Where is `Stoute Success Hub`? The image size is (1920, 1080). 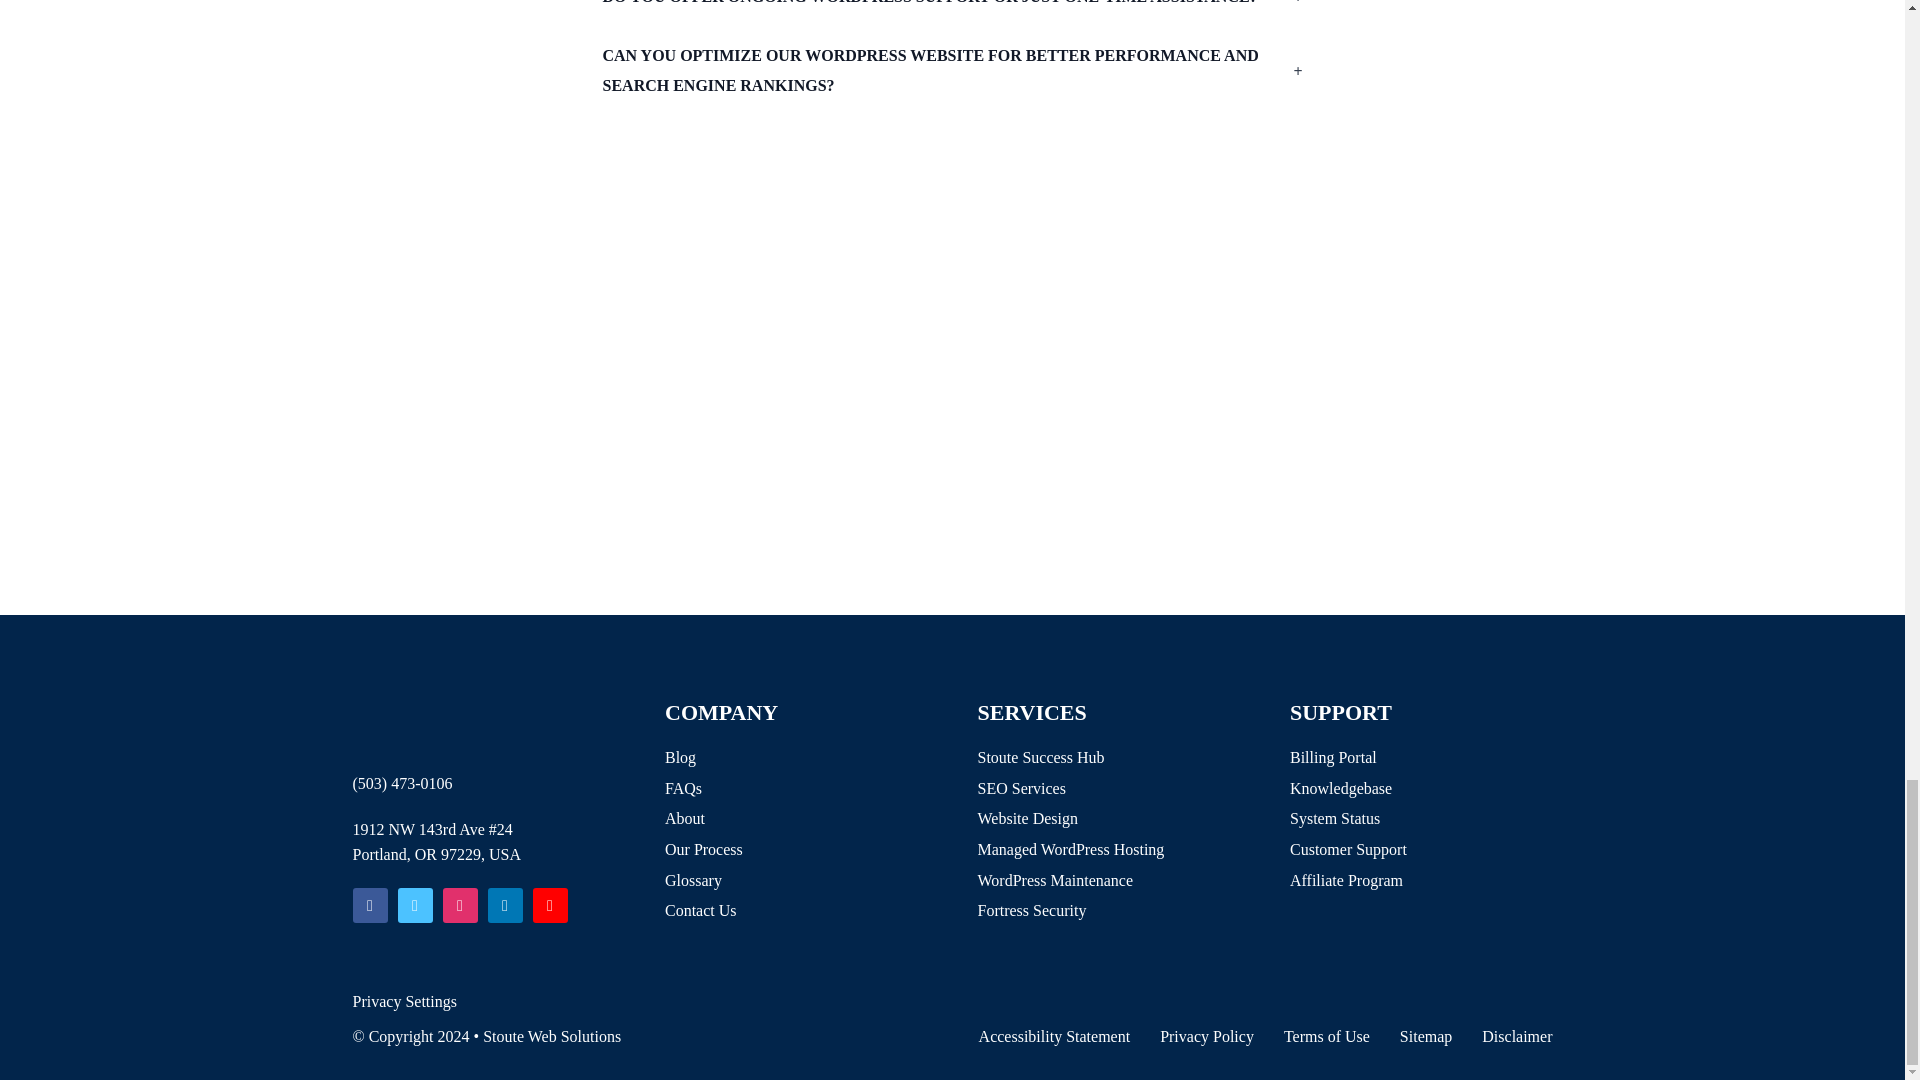 Stoute Success Hub is located at coordinates (1071, 758).